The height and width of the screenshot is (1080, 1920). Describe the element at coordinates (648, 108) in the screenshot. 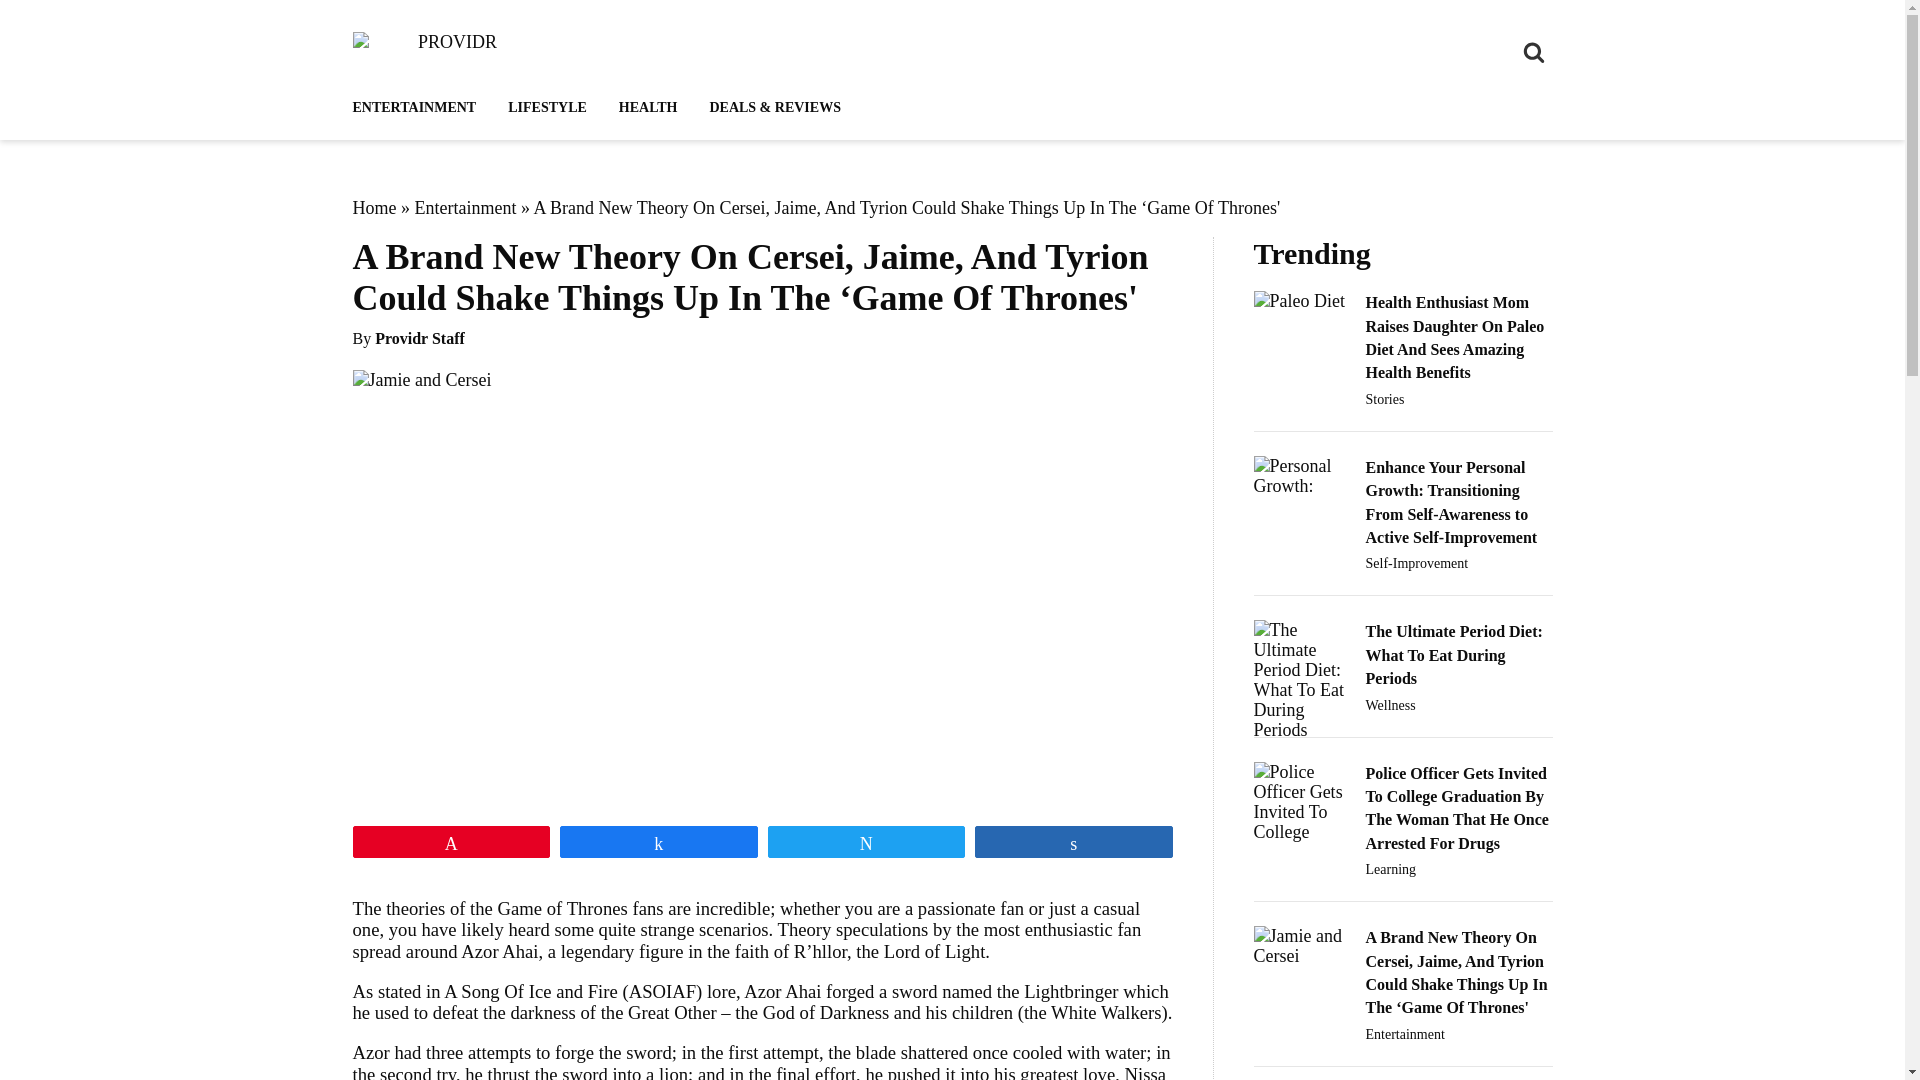

I see `HEALTH` at that location.